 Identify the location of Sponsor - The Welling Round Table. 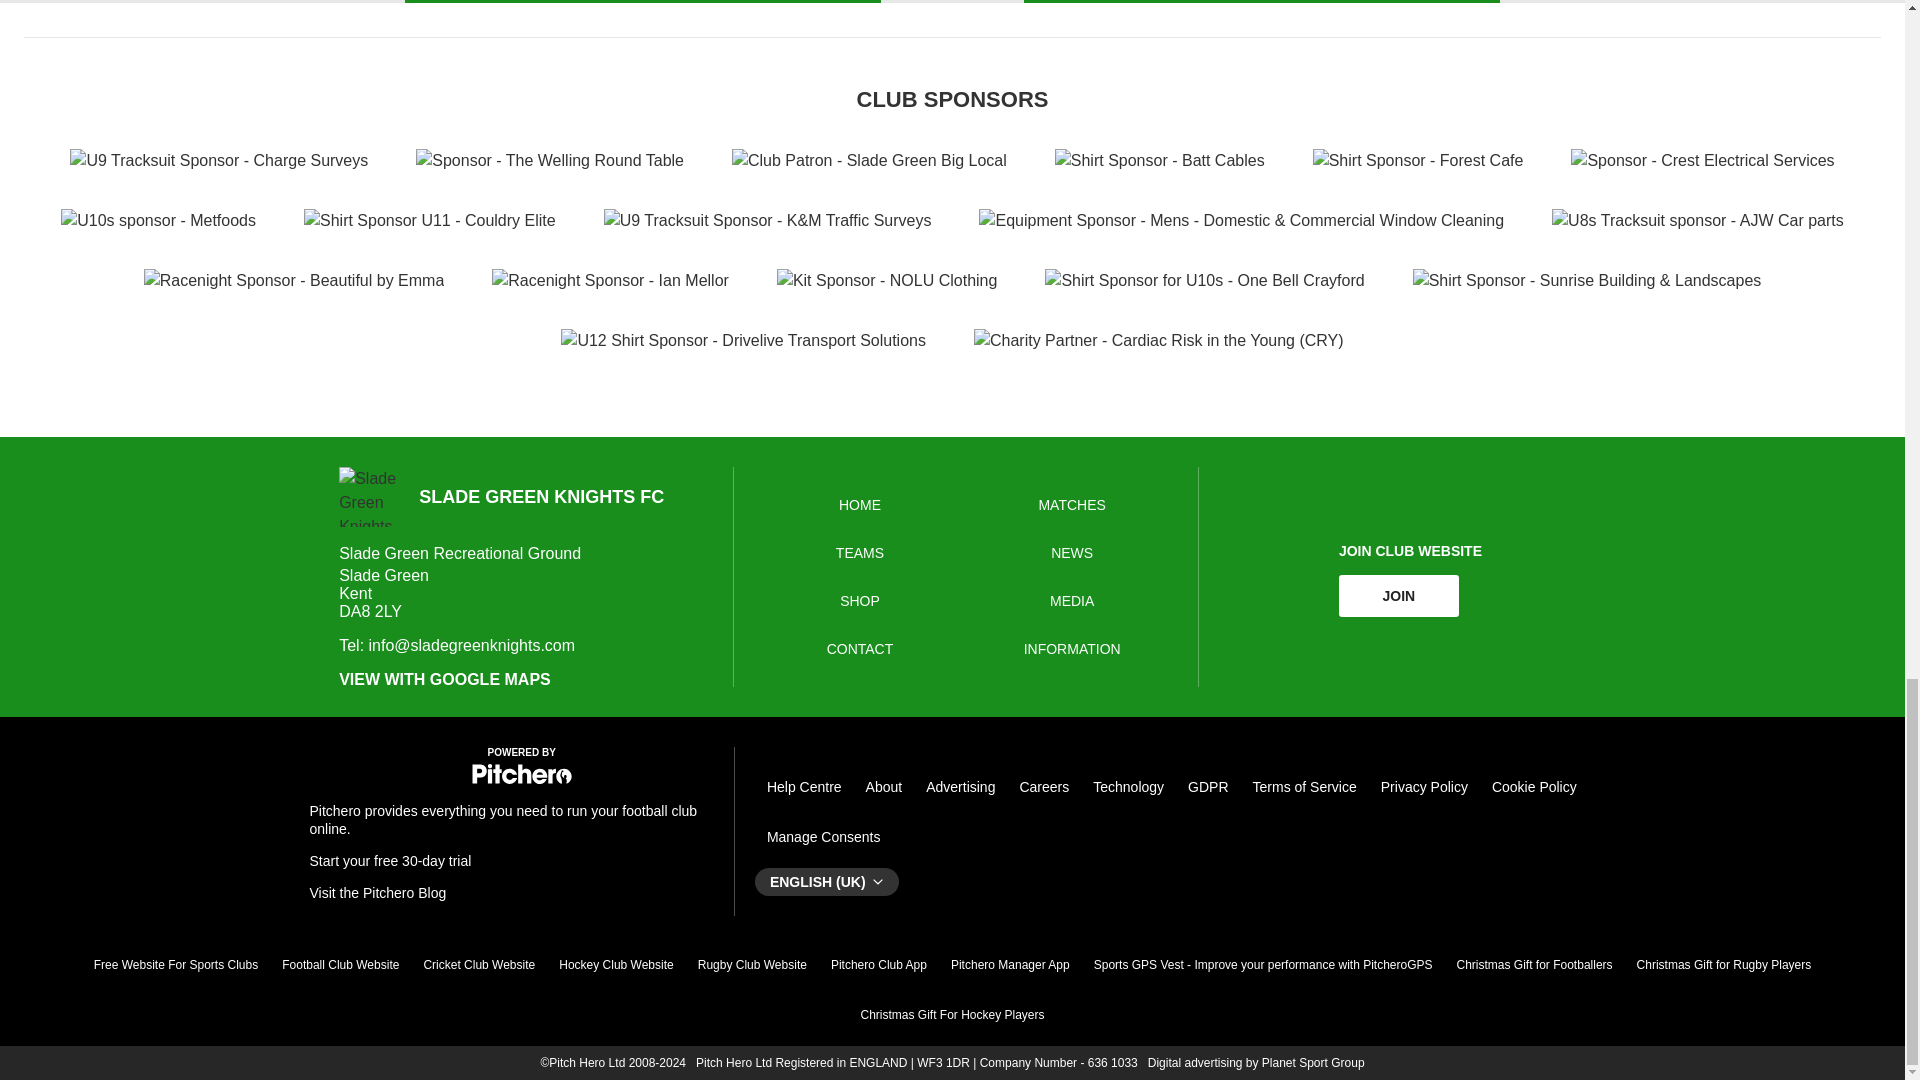
(550, 160).